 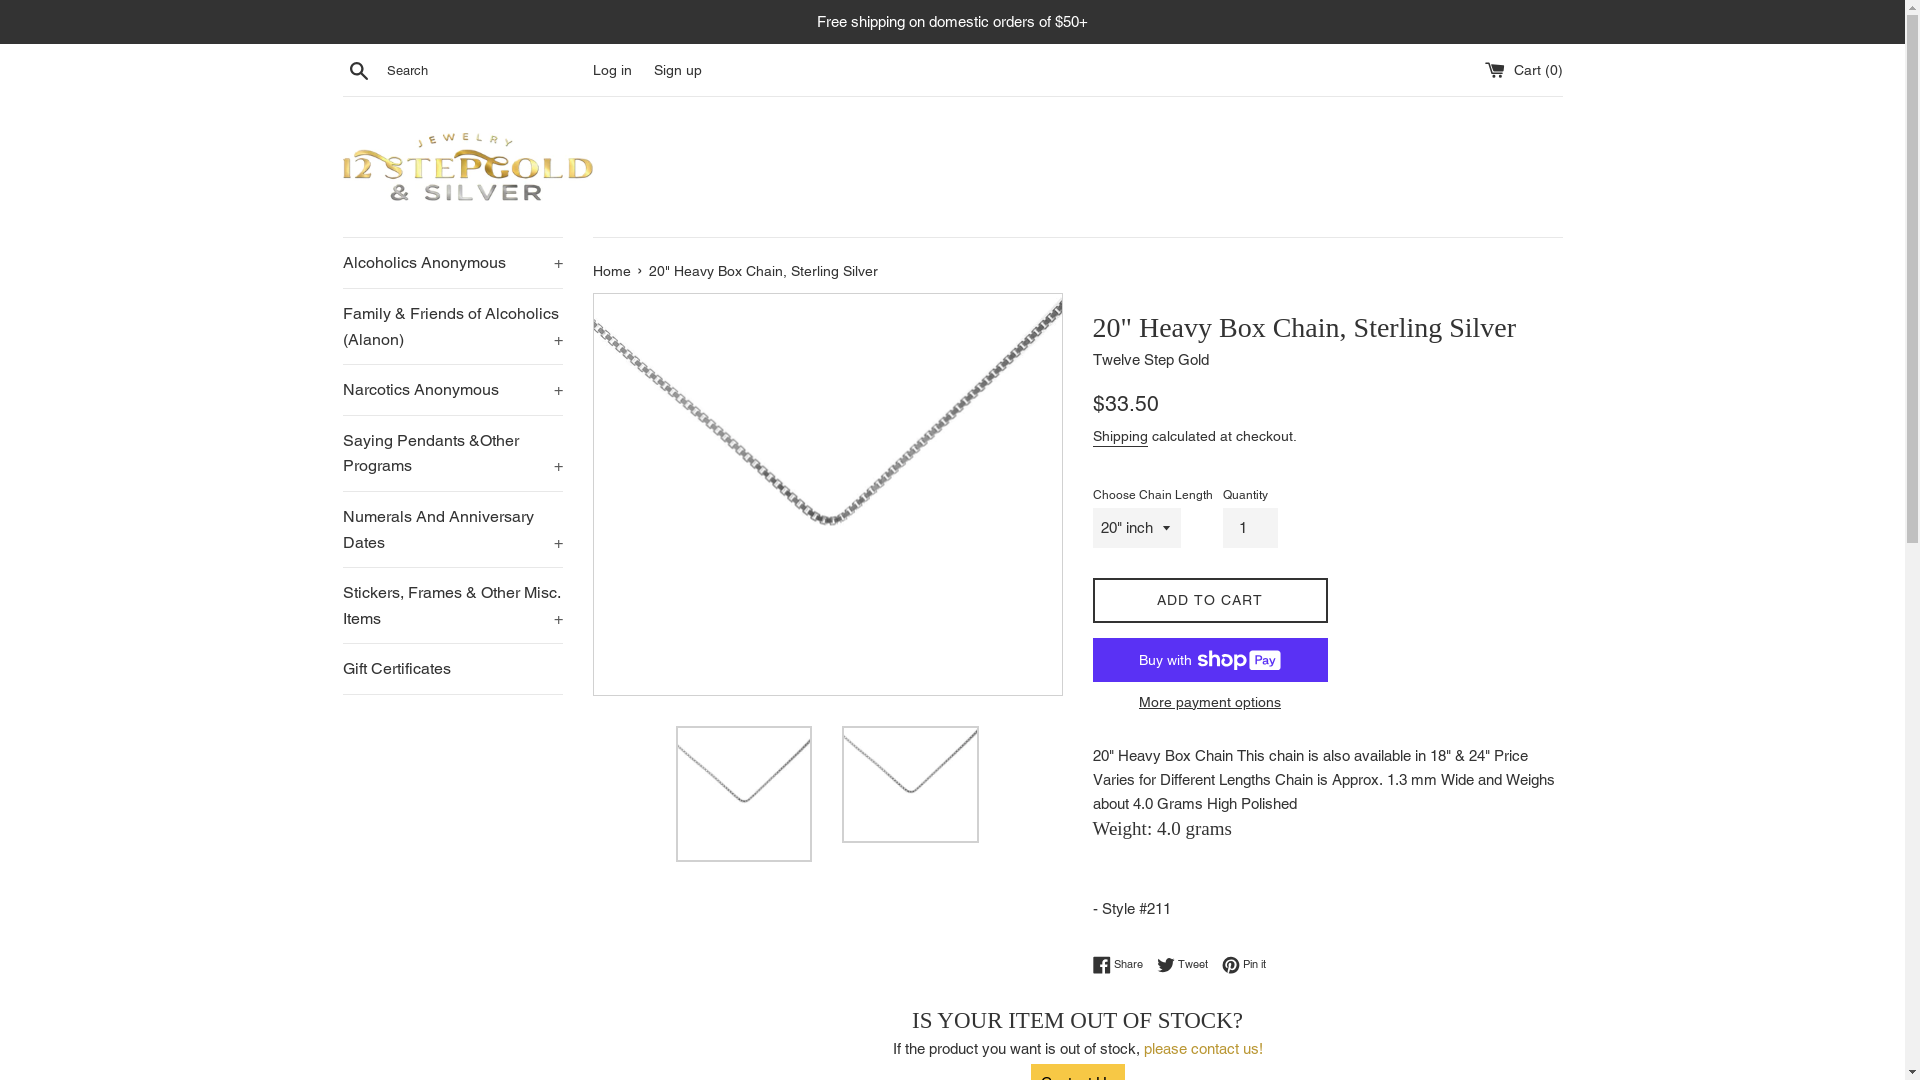 What do you see at coordinates (613, 271) in the screenshot?
I see `Home` at bounding box center [613, 271].